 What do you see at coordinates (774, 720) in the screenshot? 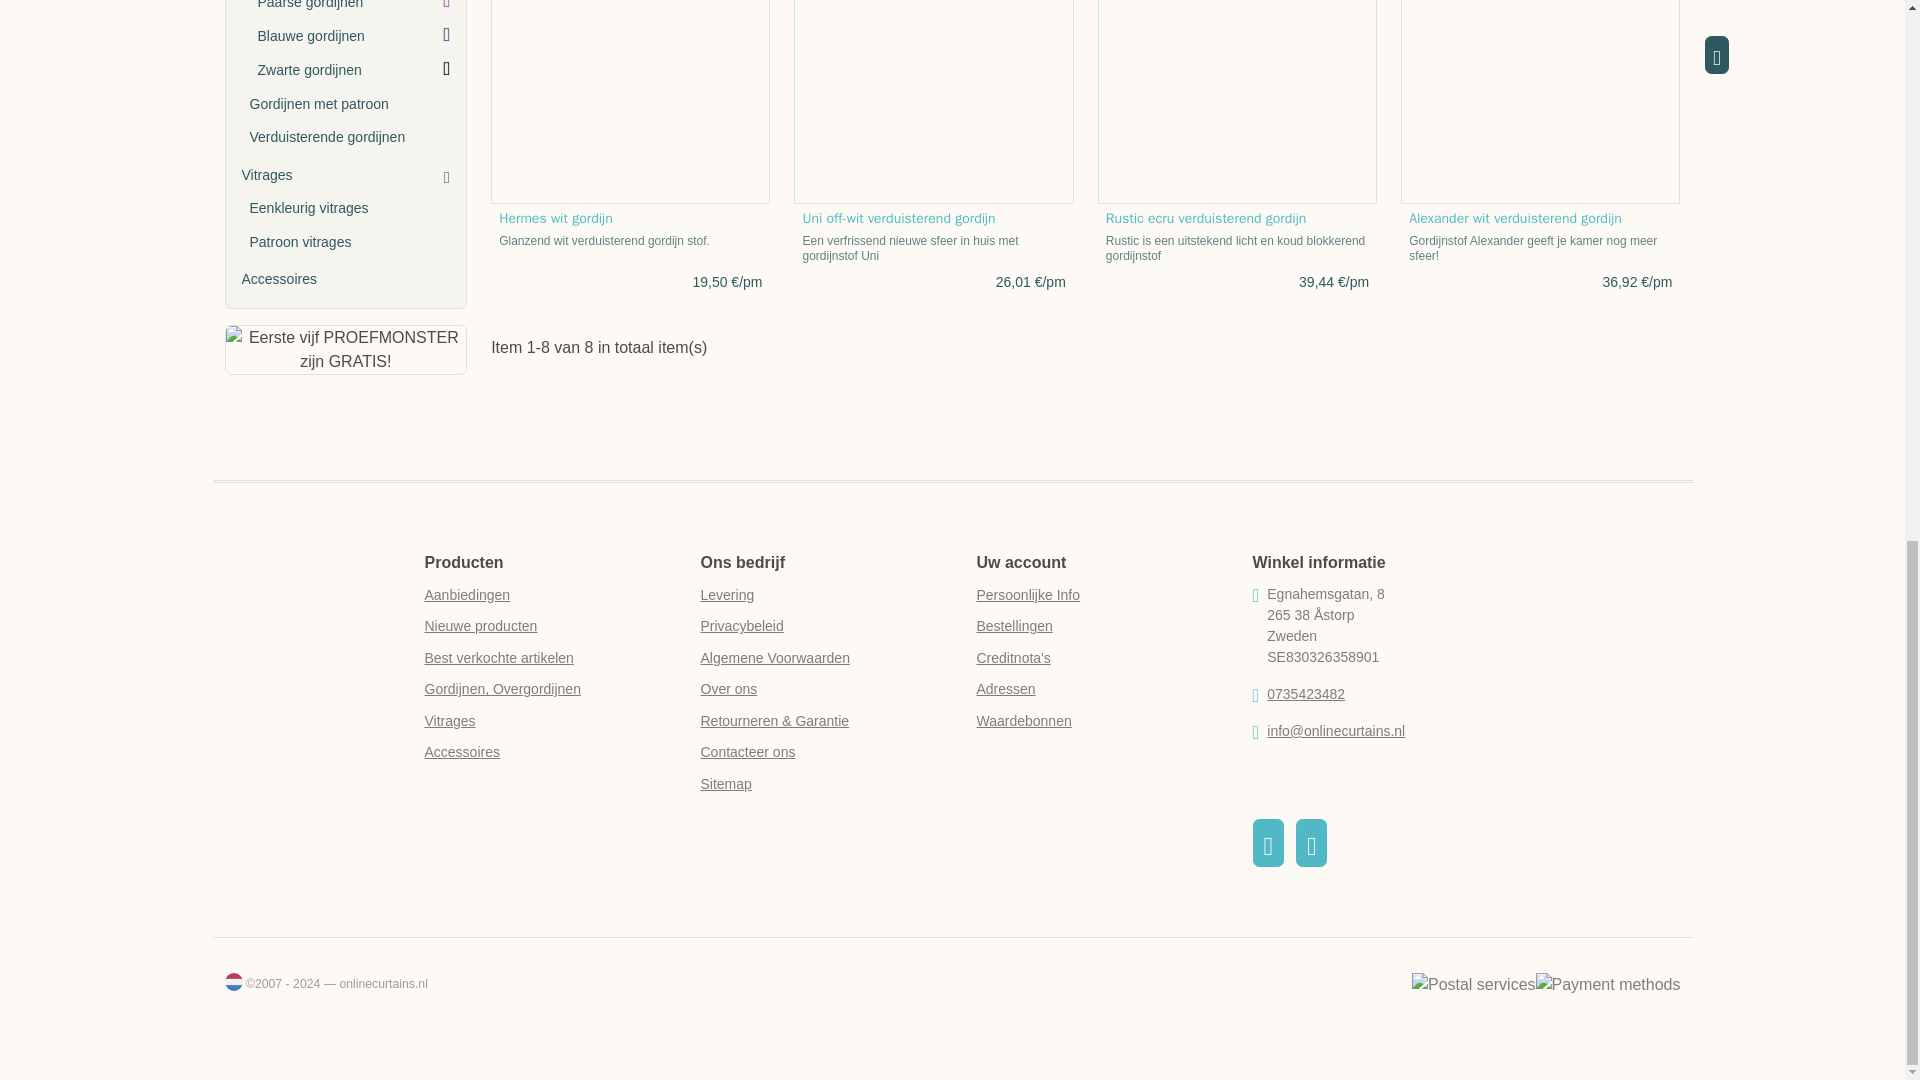
I see `Gordijn garantie` at bounding box center [774, 720].